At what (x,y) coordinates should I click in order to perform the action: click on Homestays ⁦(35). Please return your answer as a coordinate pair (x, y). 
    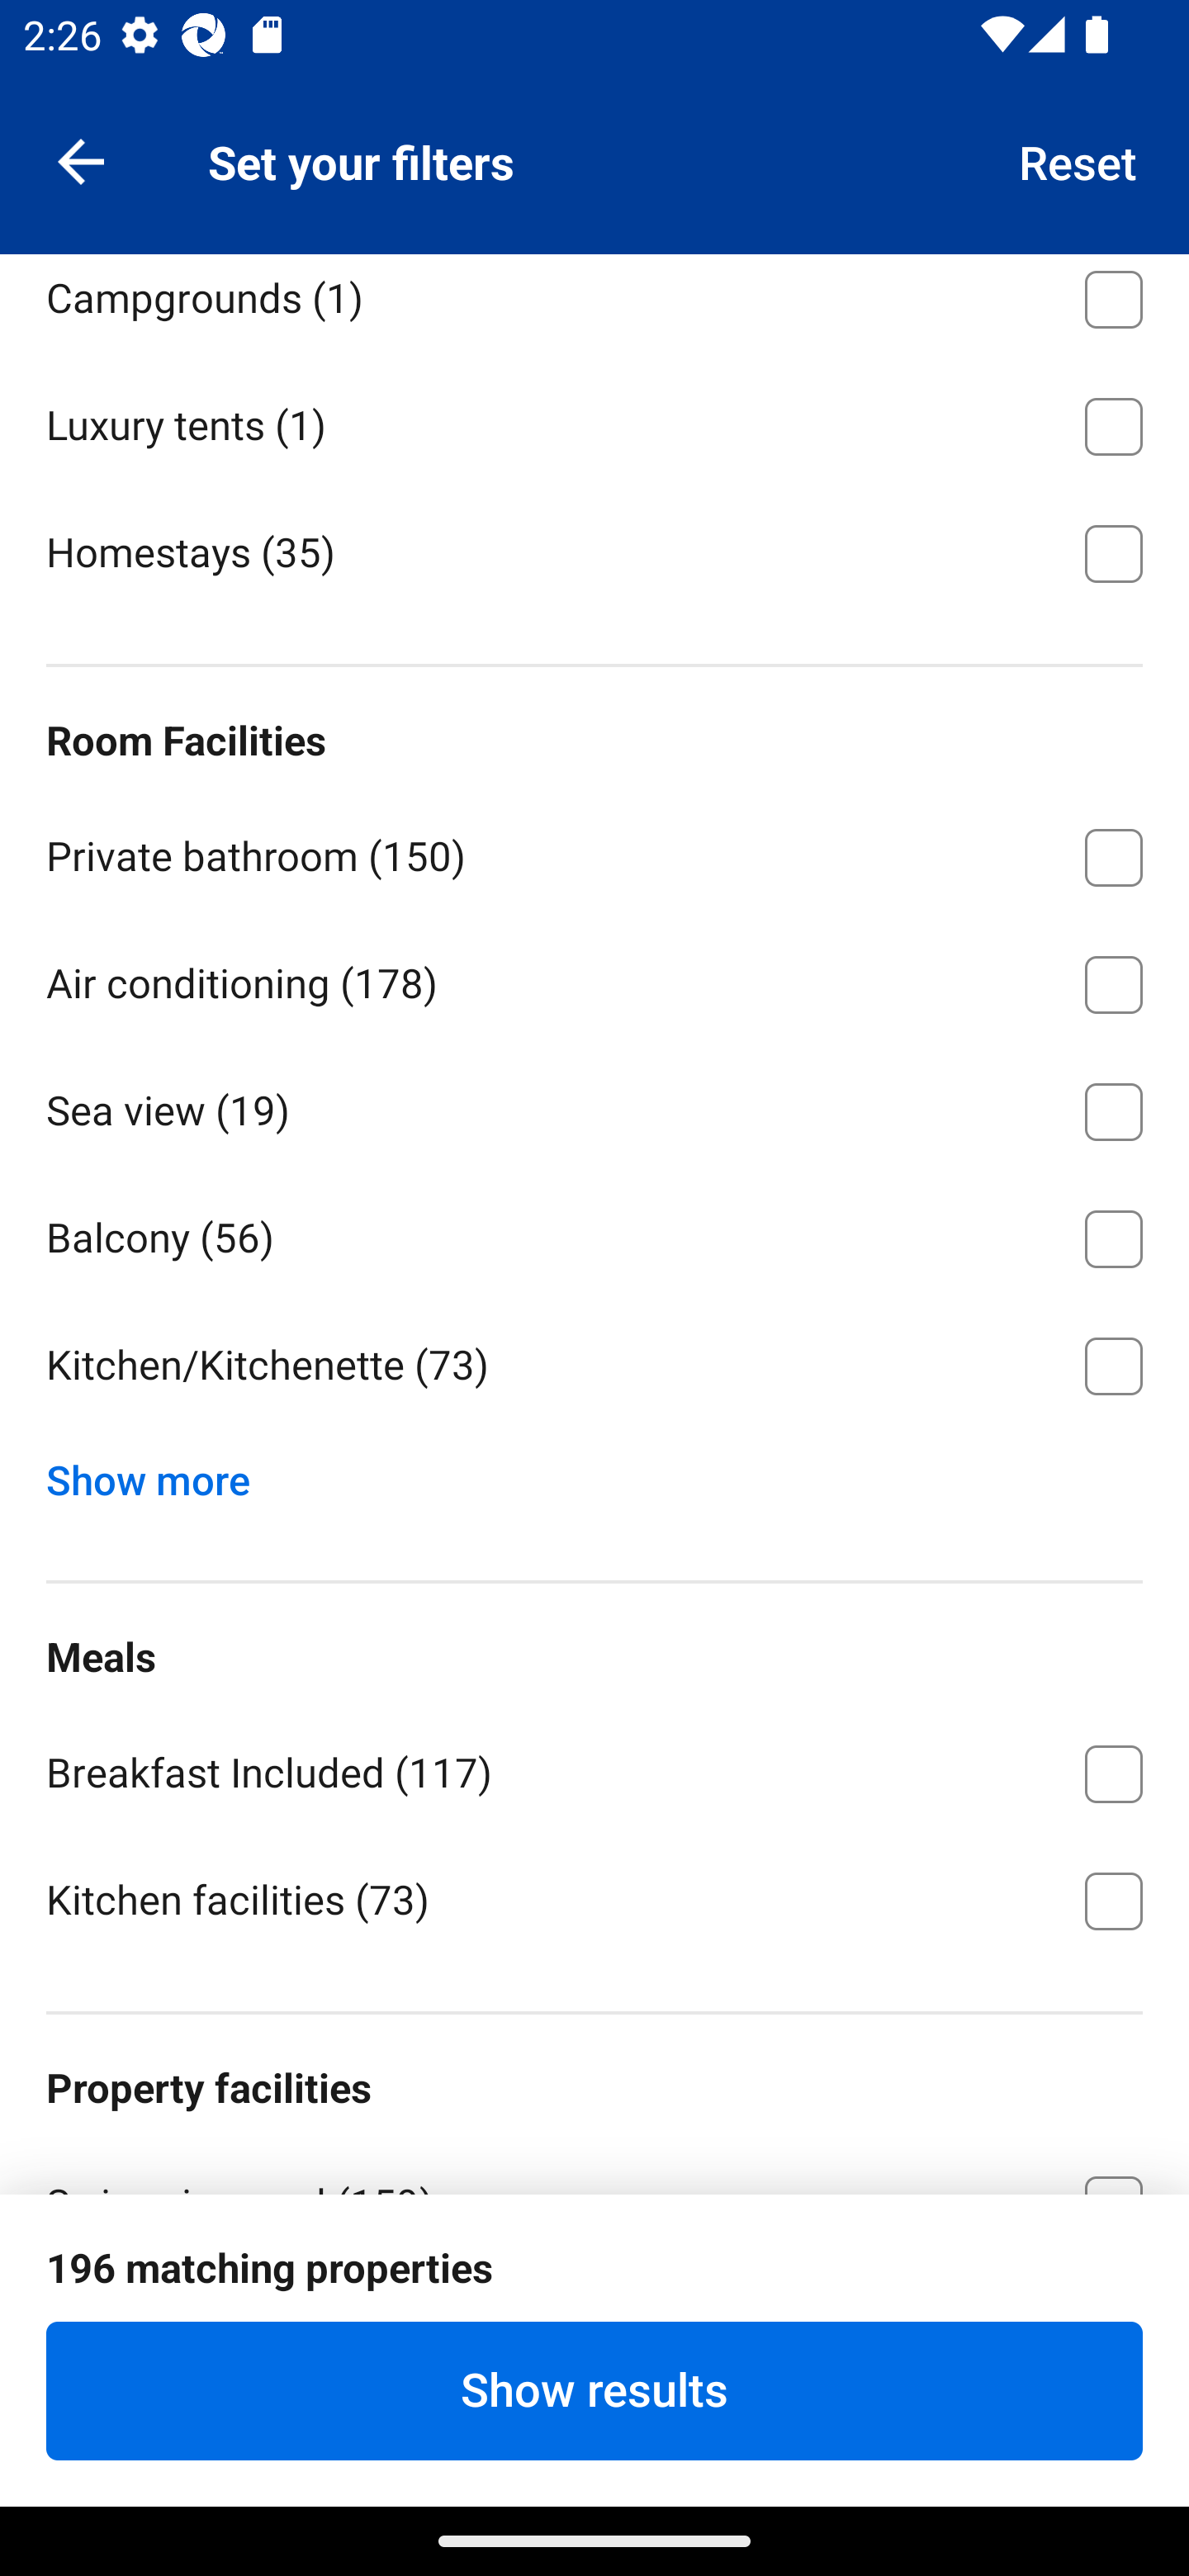
    Looking at the image, I should click on (594, 551).